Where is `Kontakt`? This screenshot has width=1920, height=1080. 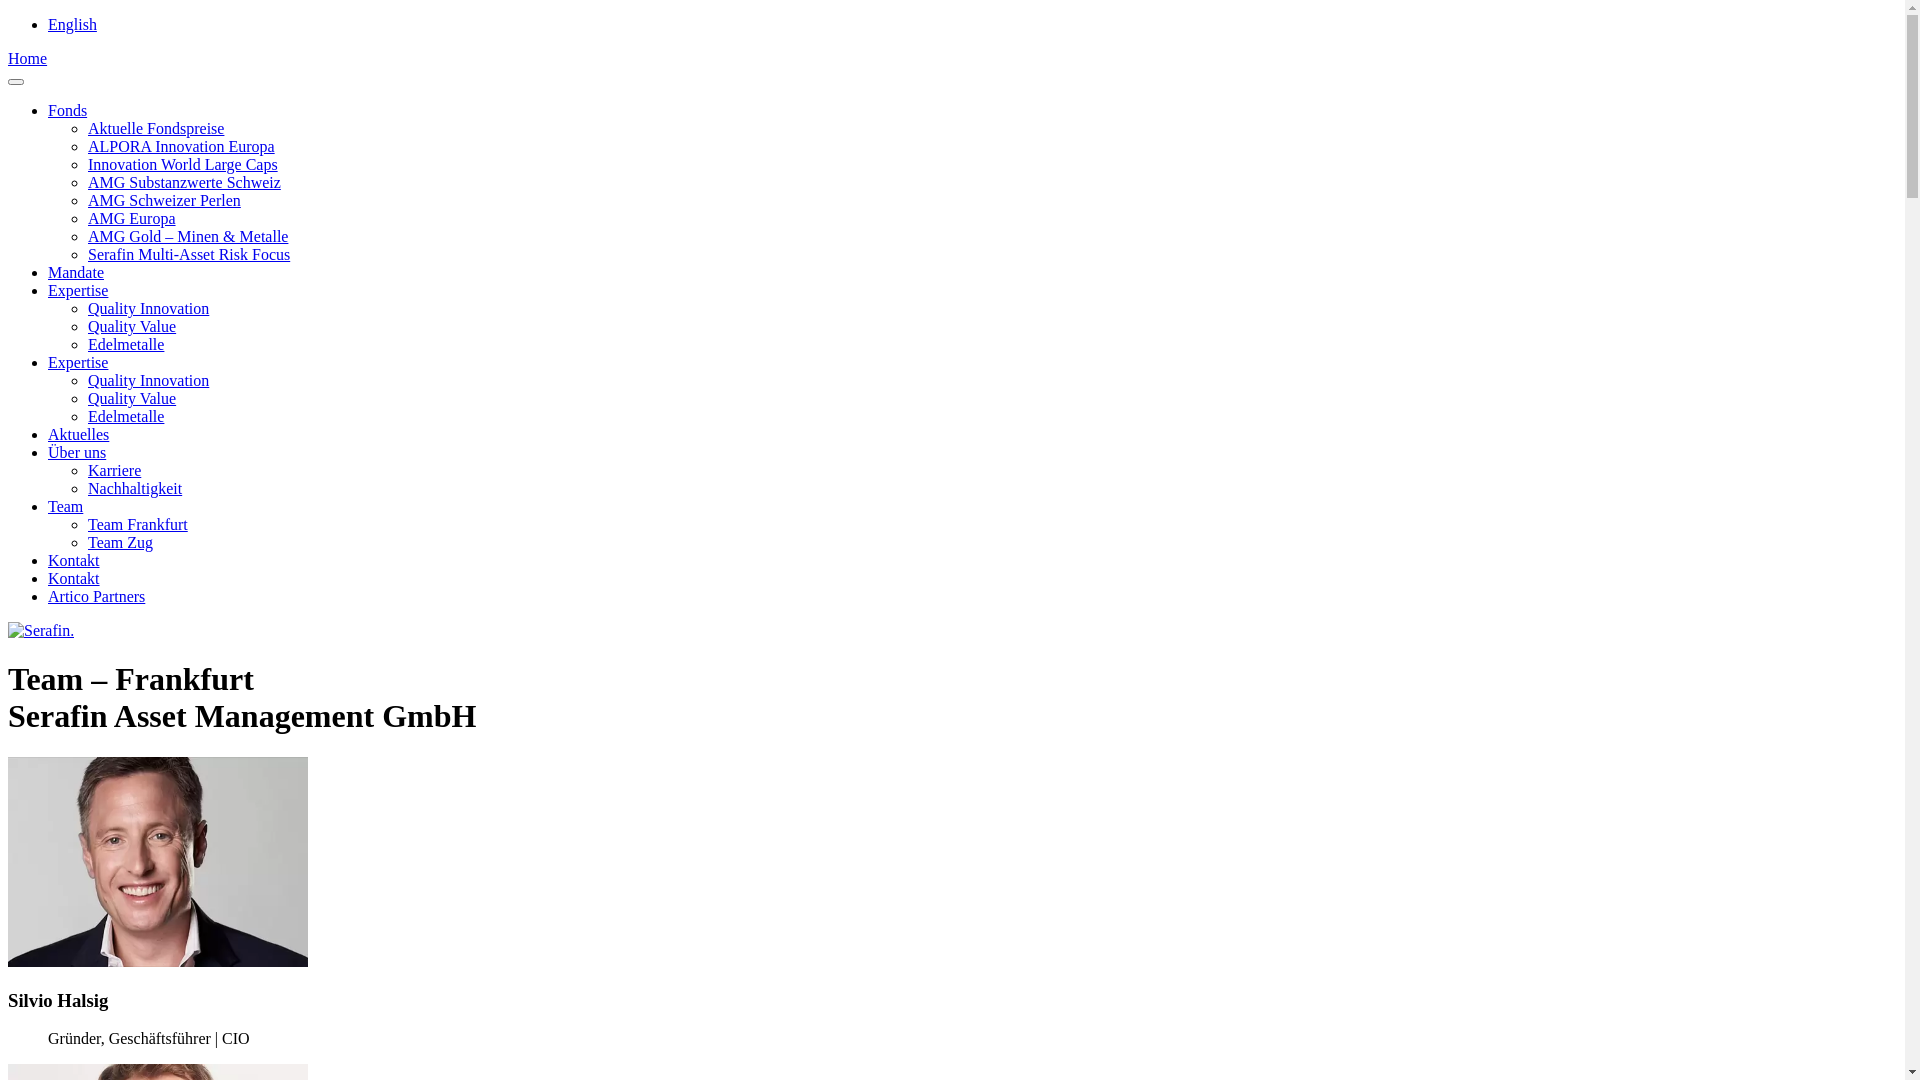
Kontakt is located at coordinates (74, 578).